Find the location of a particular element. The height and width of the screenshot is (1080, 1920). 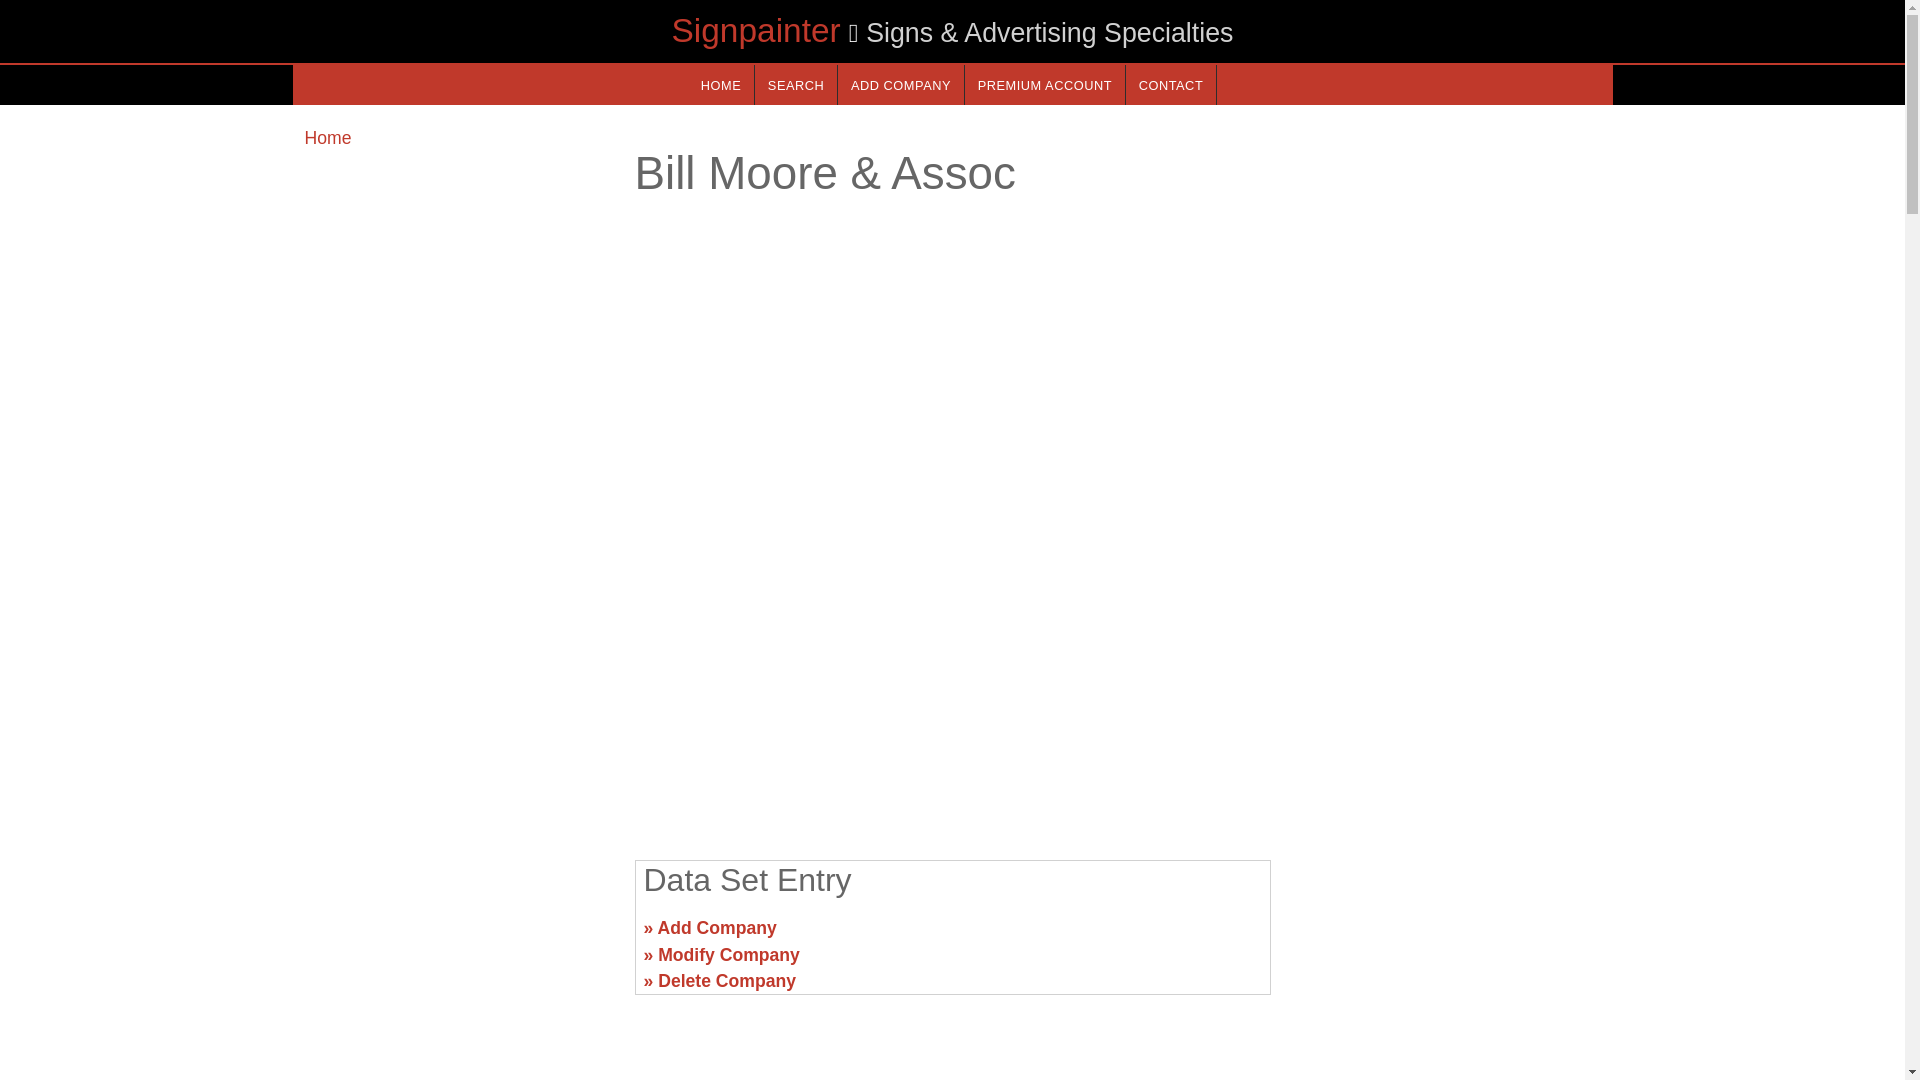

Premium account is located at coordinates (1045, 84).